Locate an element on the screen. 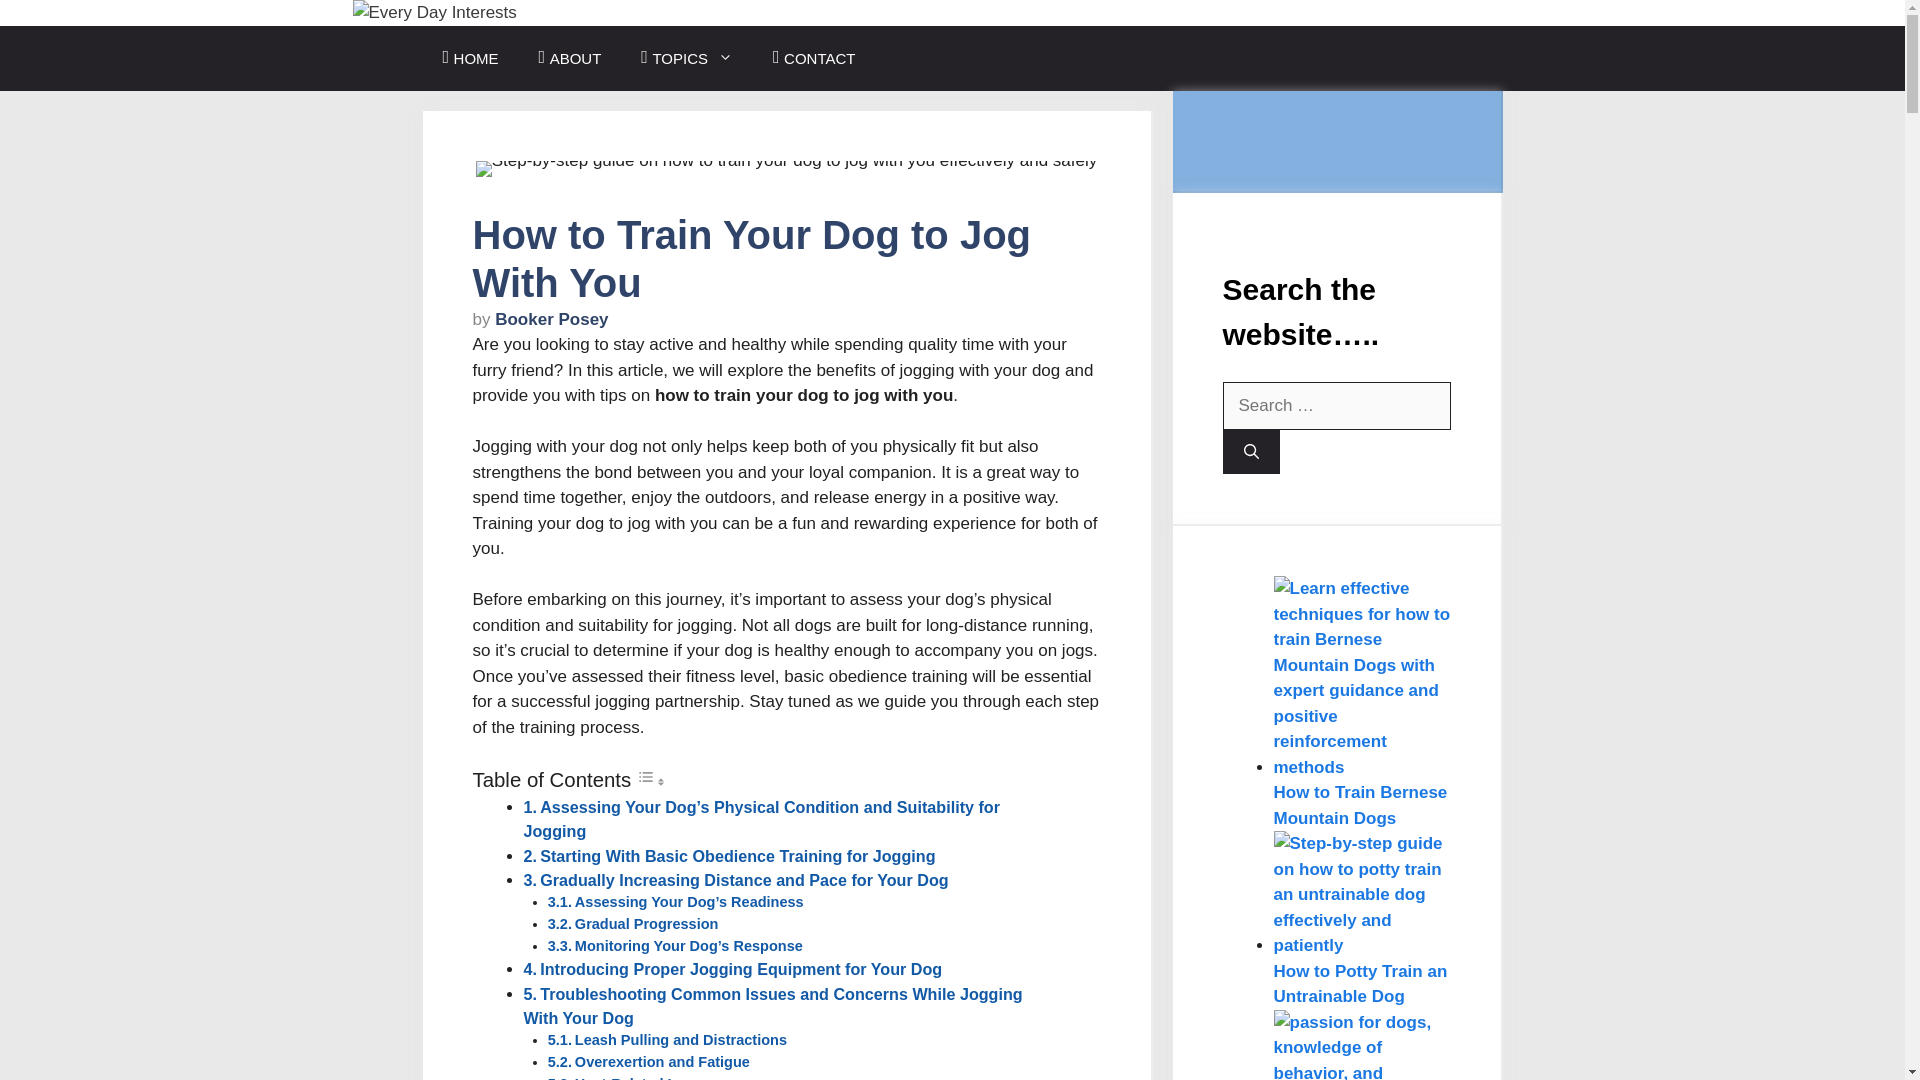  How to Train Your Dog to Jog With You 1 is located at coordinates (786, 168).